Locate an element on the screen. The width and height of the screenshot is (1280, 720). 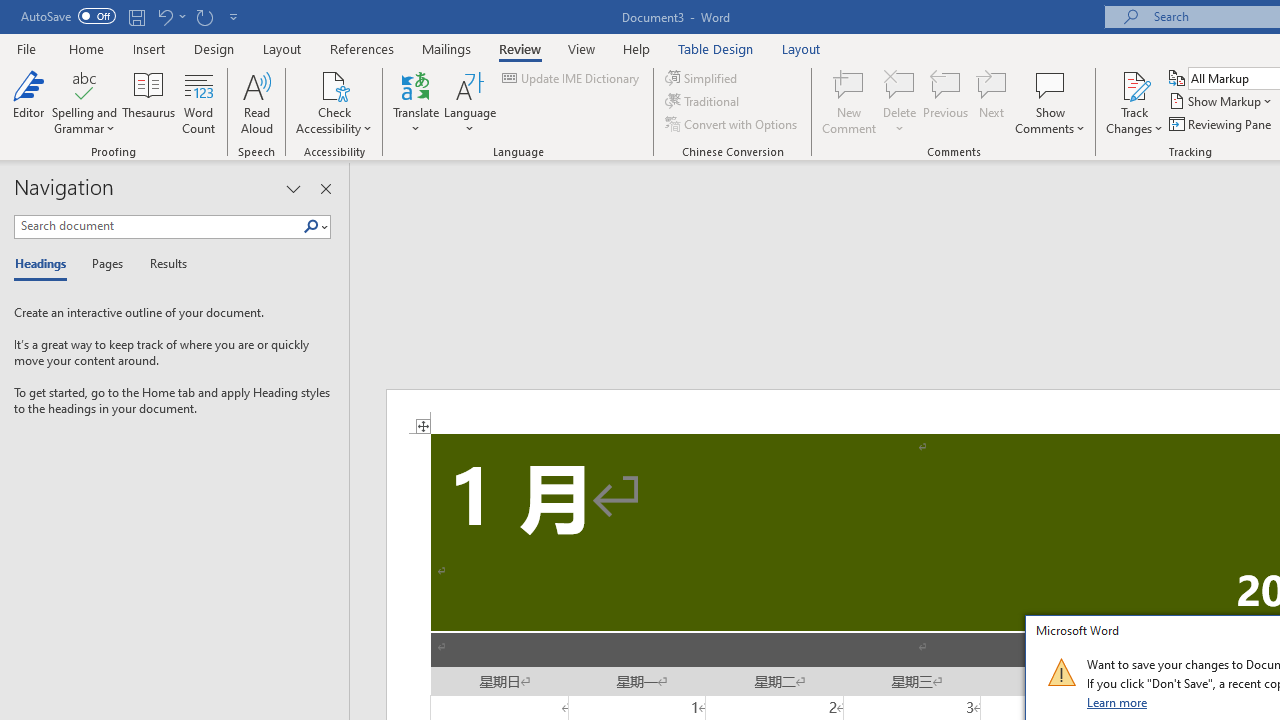
Help is located at coordinates (637, 48).